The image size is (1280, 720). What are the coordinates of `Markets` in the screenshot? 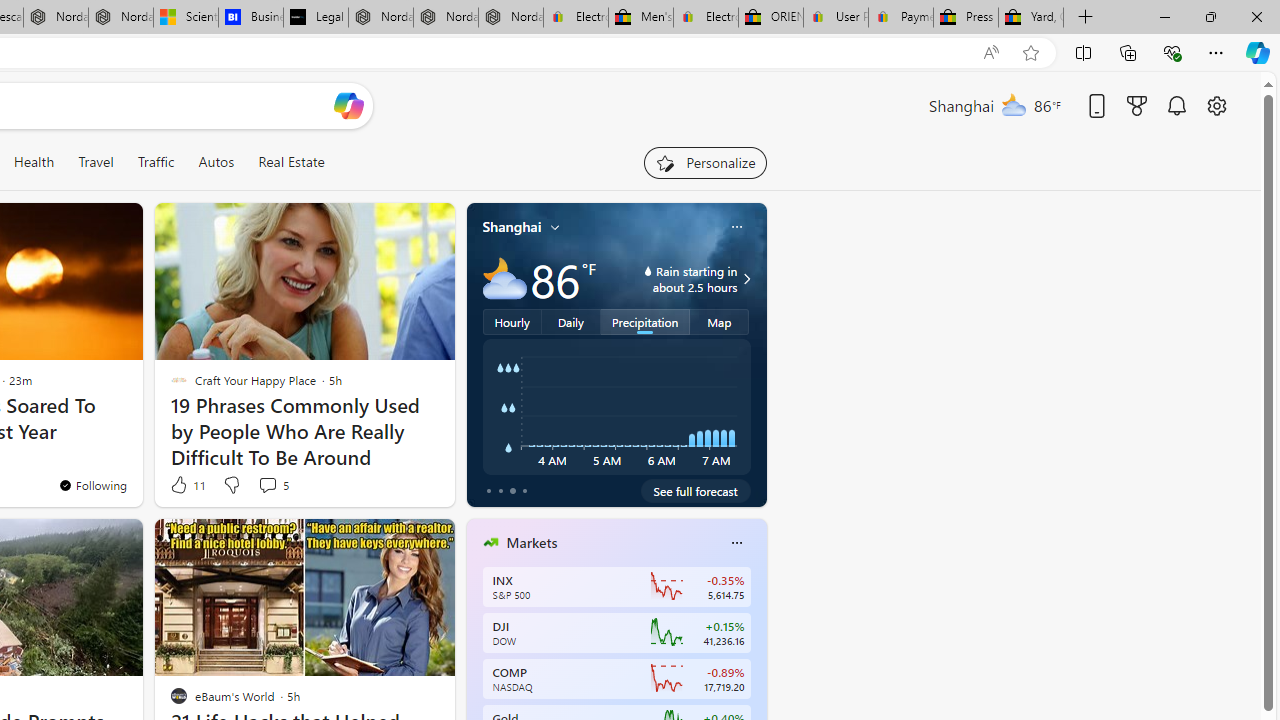 It's located at (532, 543).